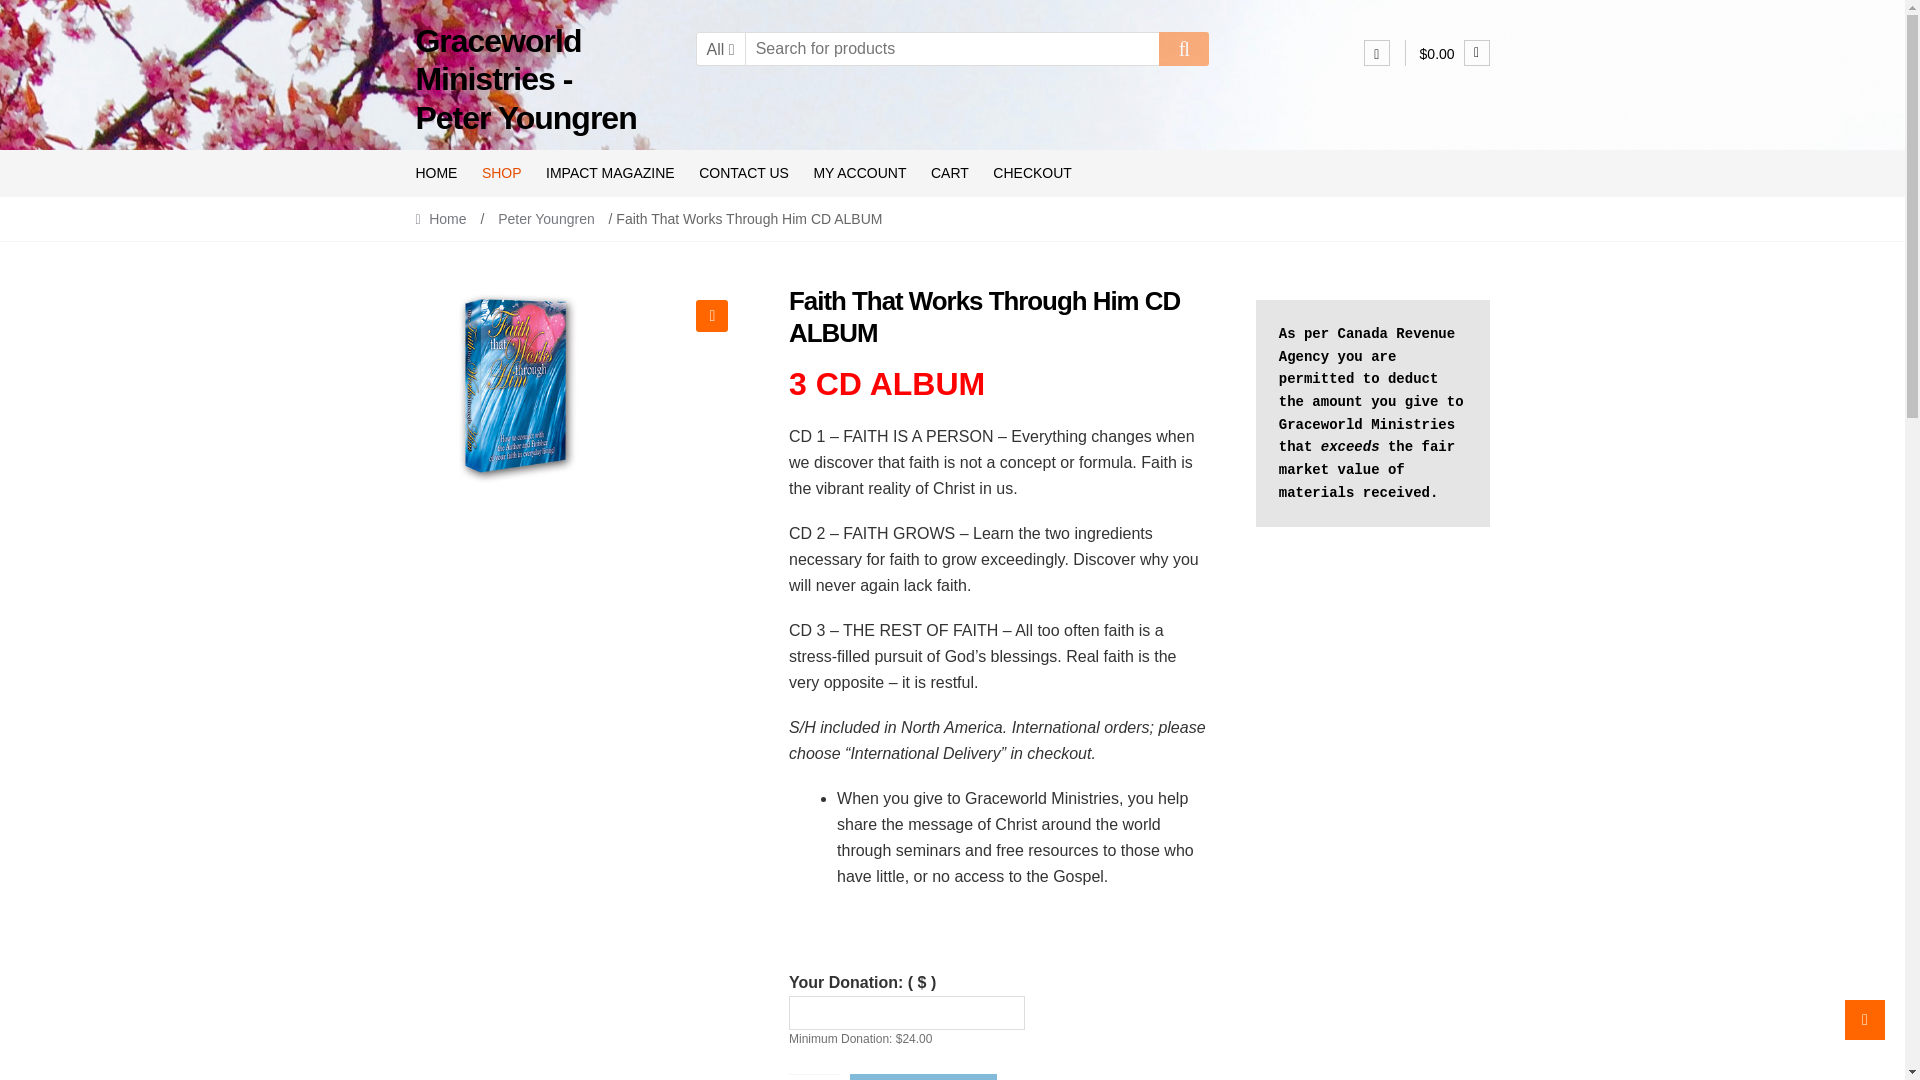  What do you see at coordinates (445, 218) in the screenshot?
I see `Home` at bounding box center [445, 218].